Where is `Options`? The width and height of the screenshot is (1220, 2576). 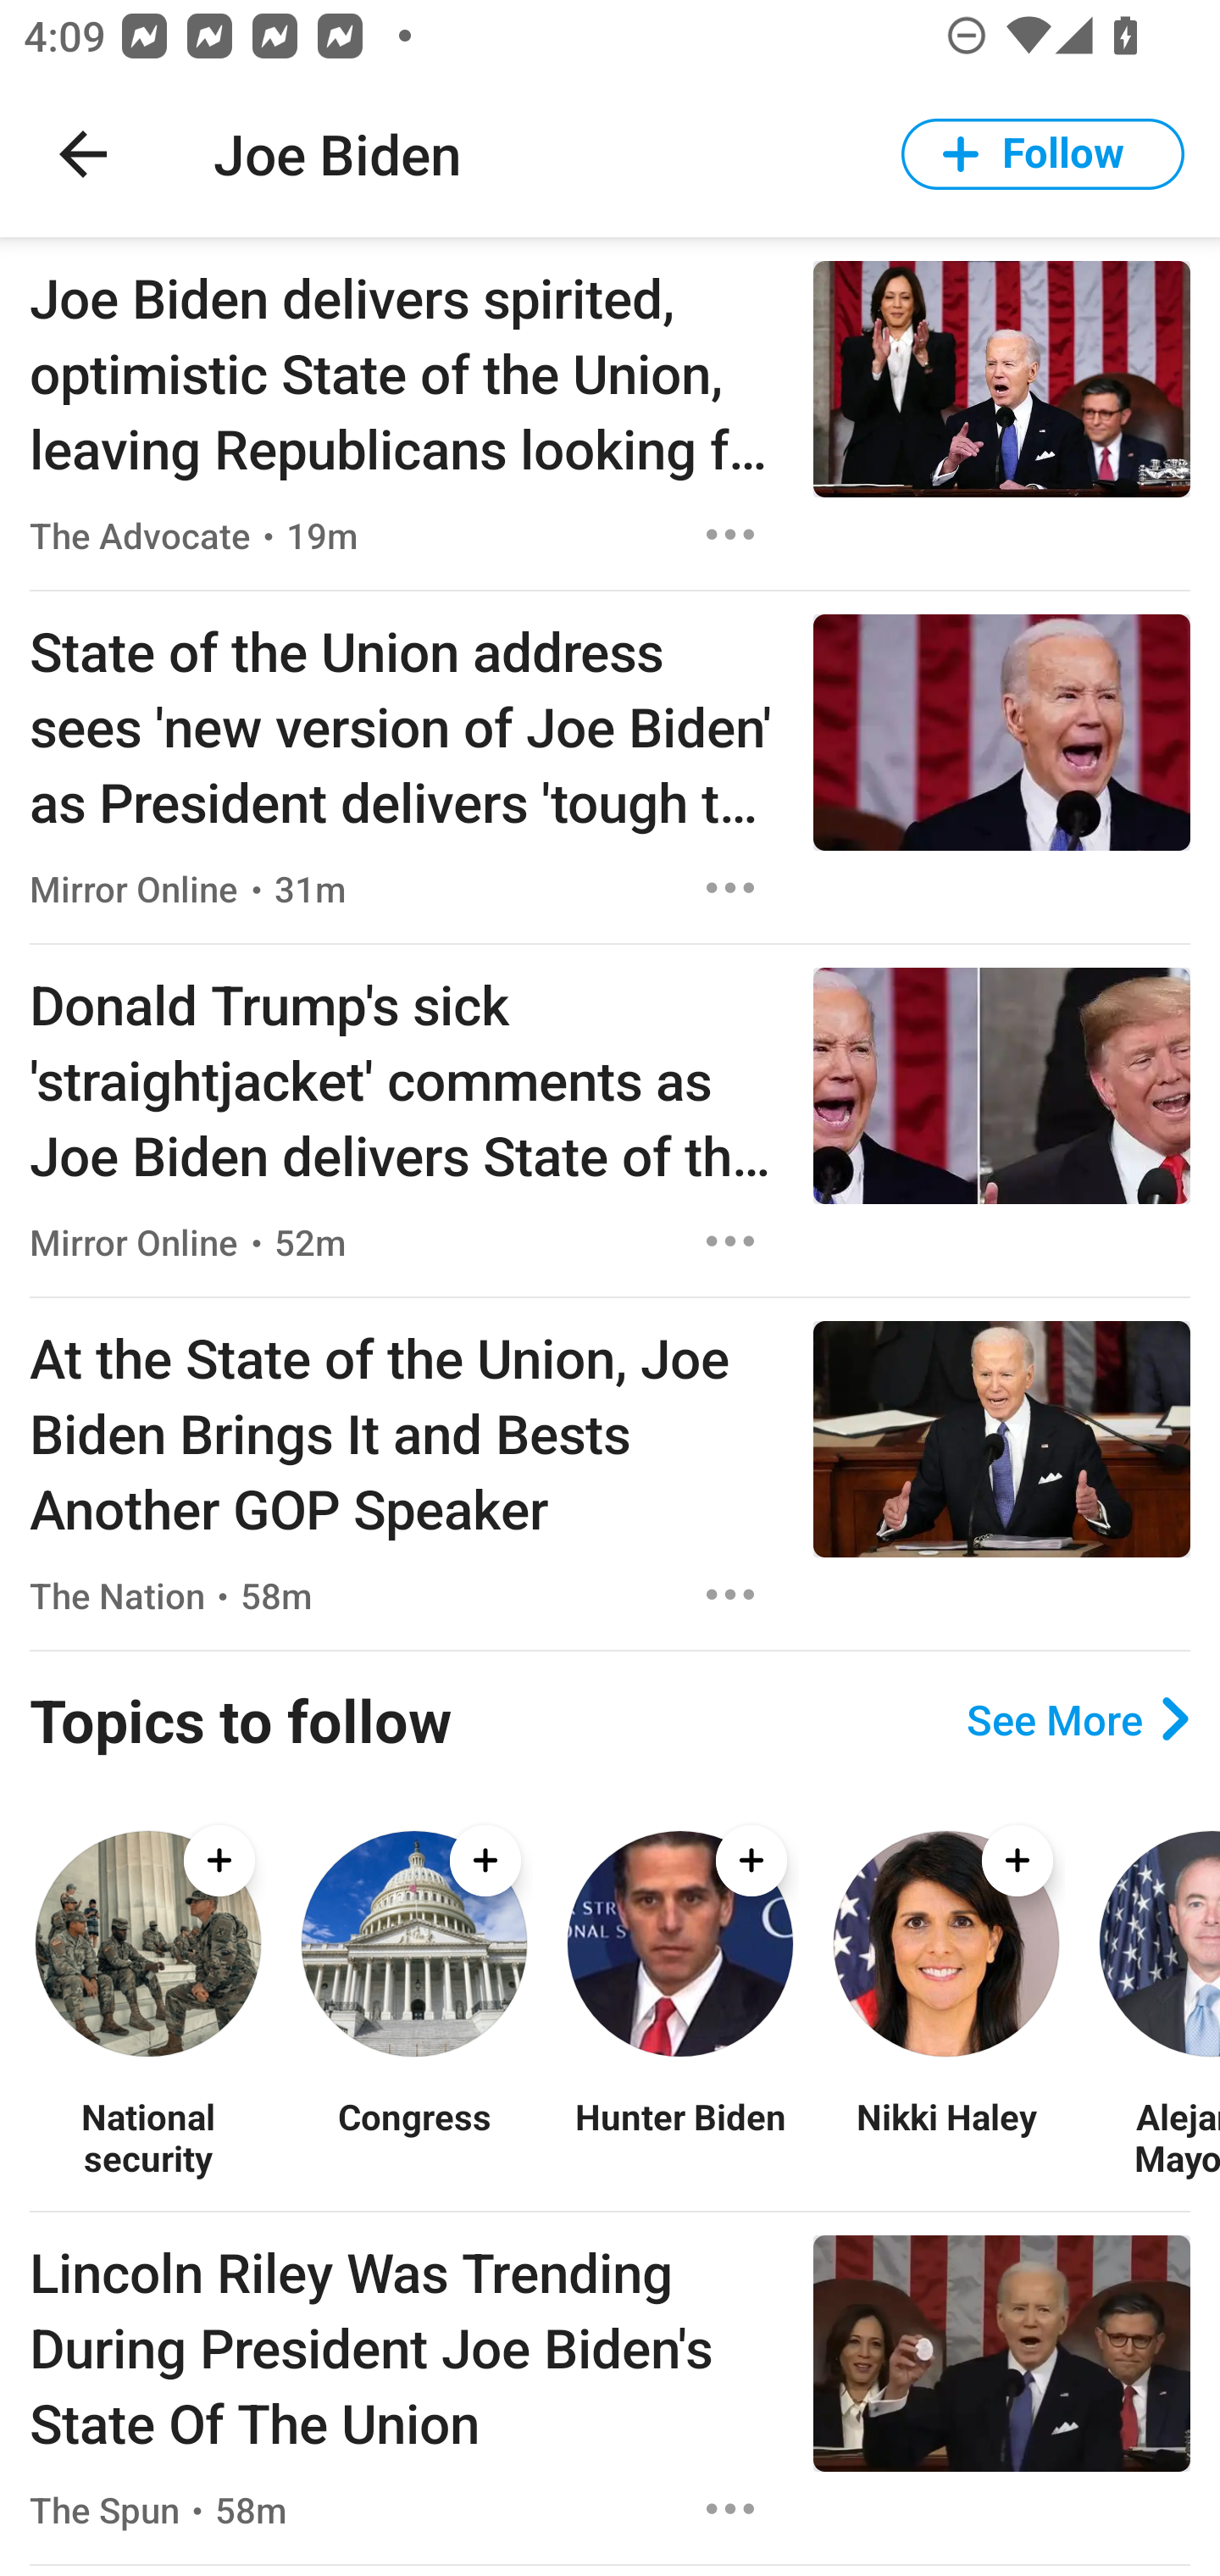
Options is located at coordinates (730, 534).